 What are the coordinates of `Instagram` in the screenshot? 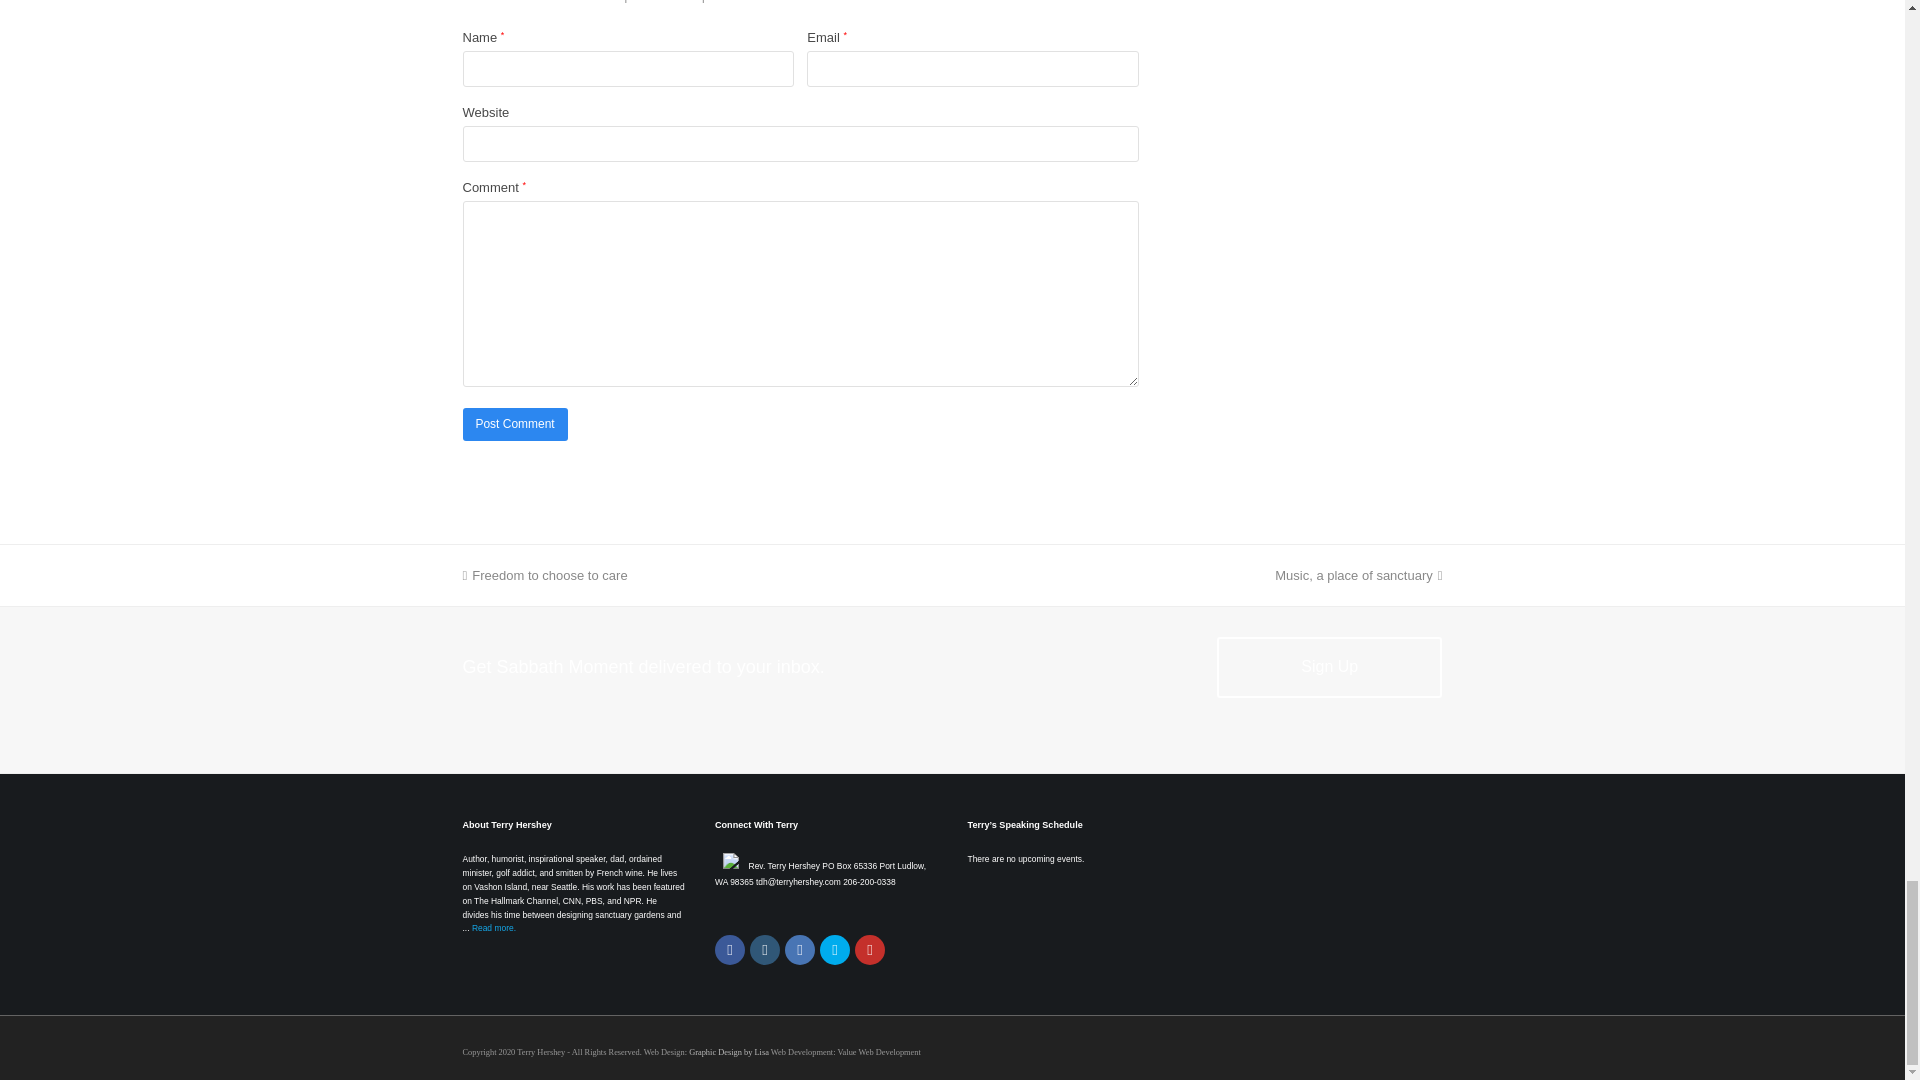 It's located at (764, 950).